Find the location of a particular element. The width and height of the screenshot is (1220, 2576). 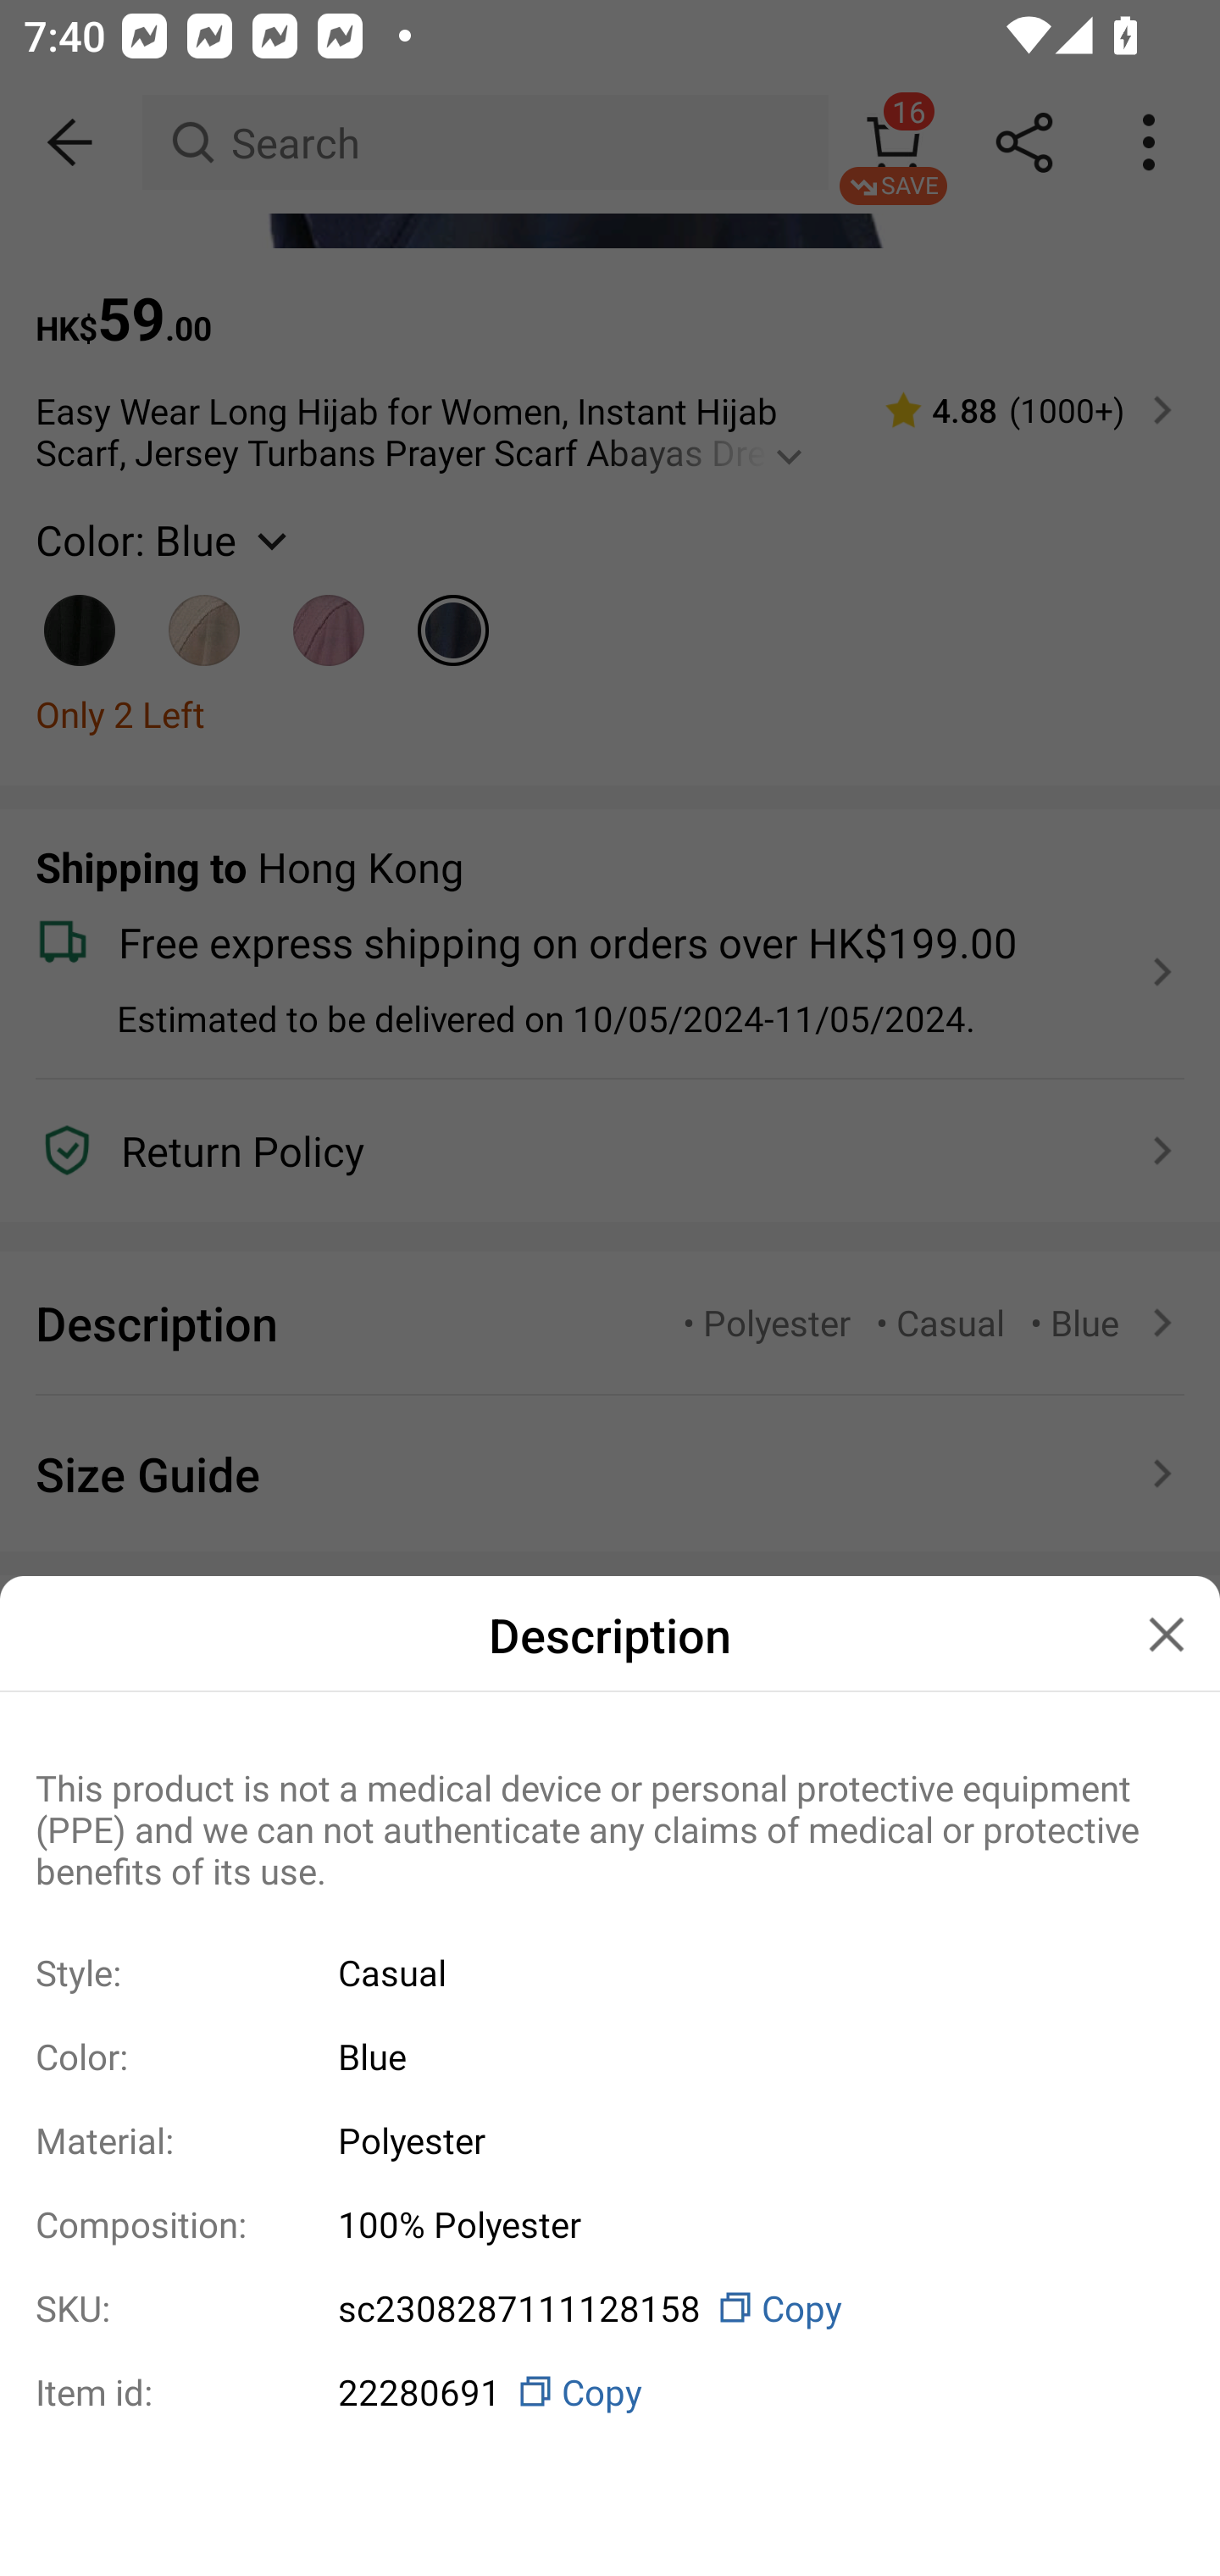

Color: Blue is located at coordinates (610, 2056).